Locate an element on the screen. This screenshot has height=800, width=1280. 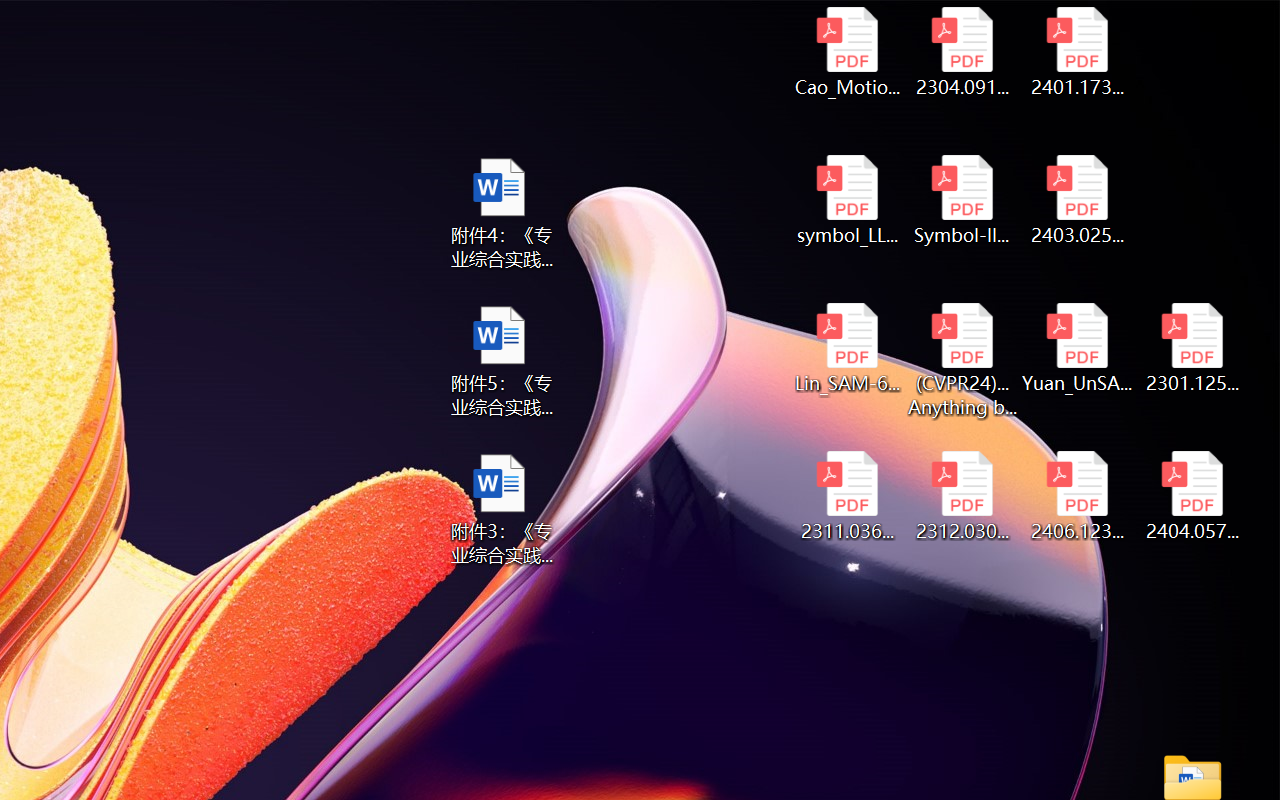
Symbol-llm-v2.pdf is located at coordinates (962, 200).